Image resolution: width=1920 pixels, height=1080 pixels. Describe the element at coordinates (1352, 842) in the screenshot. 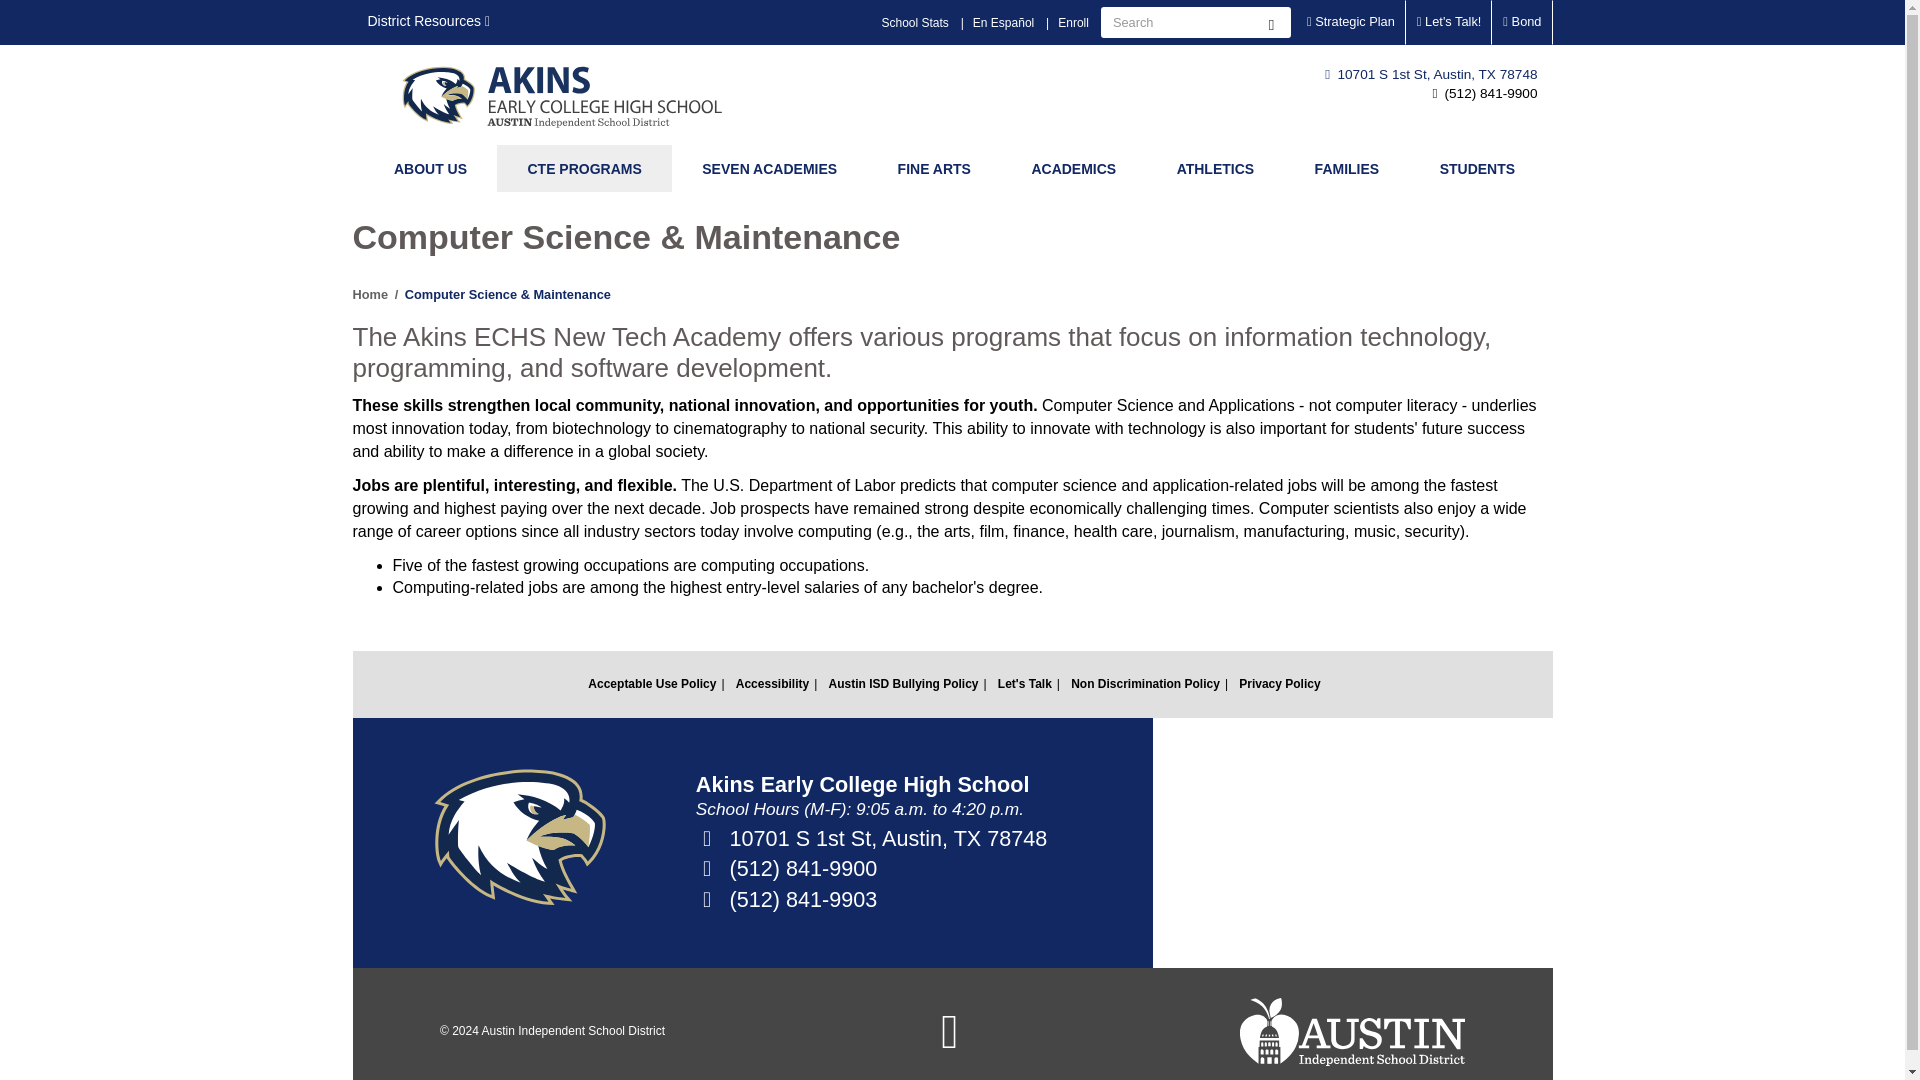

I see `Google Map to Akins Early College High School` at that location.